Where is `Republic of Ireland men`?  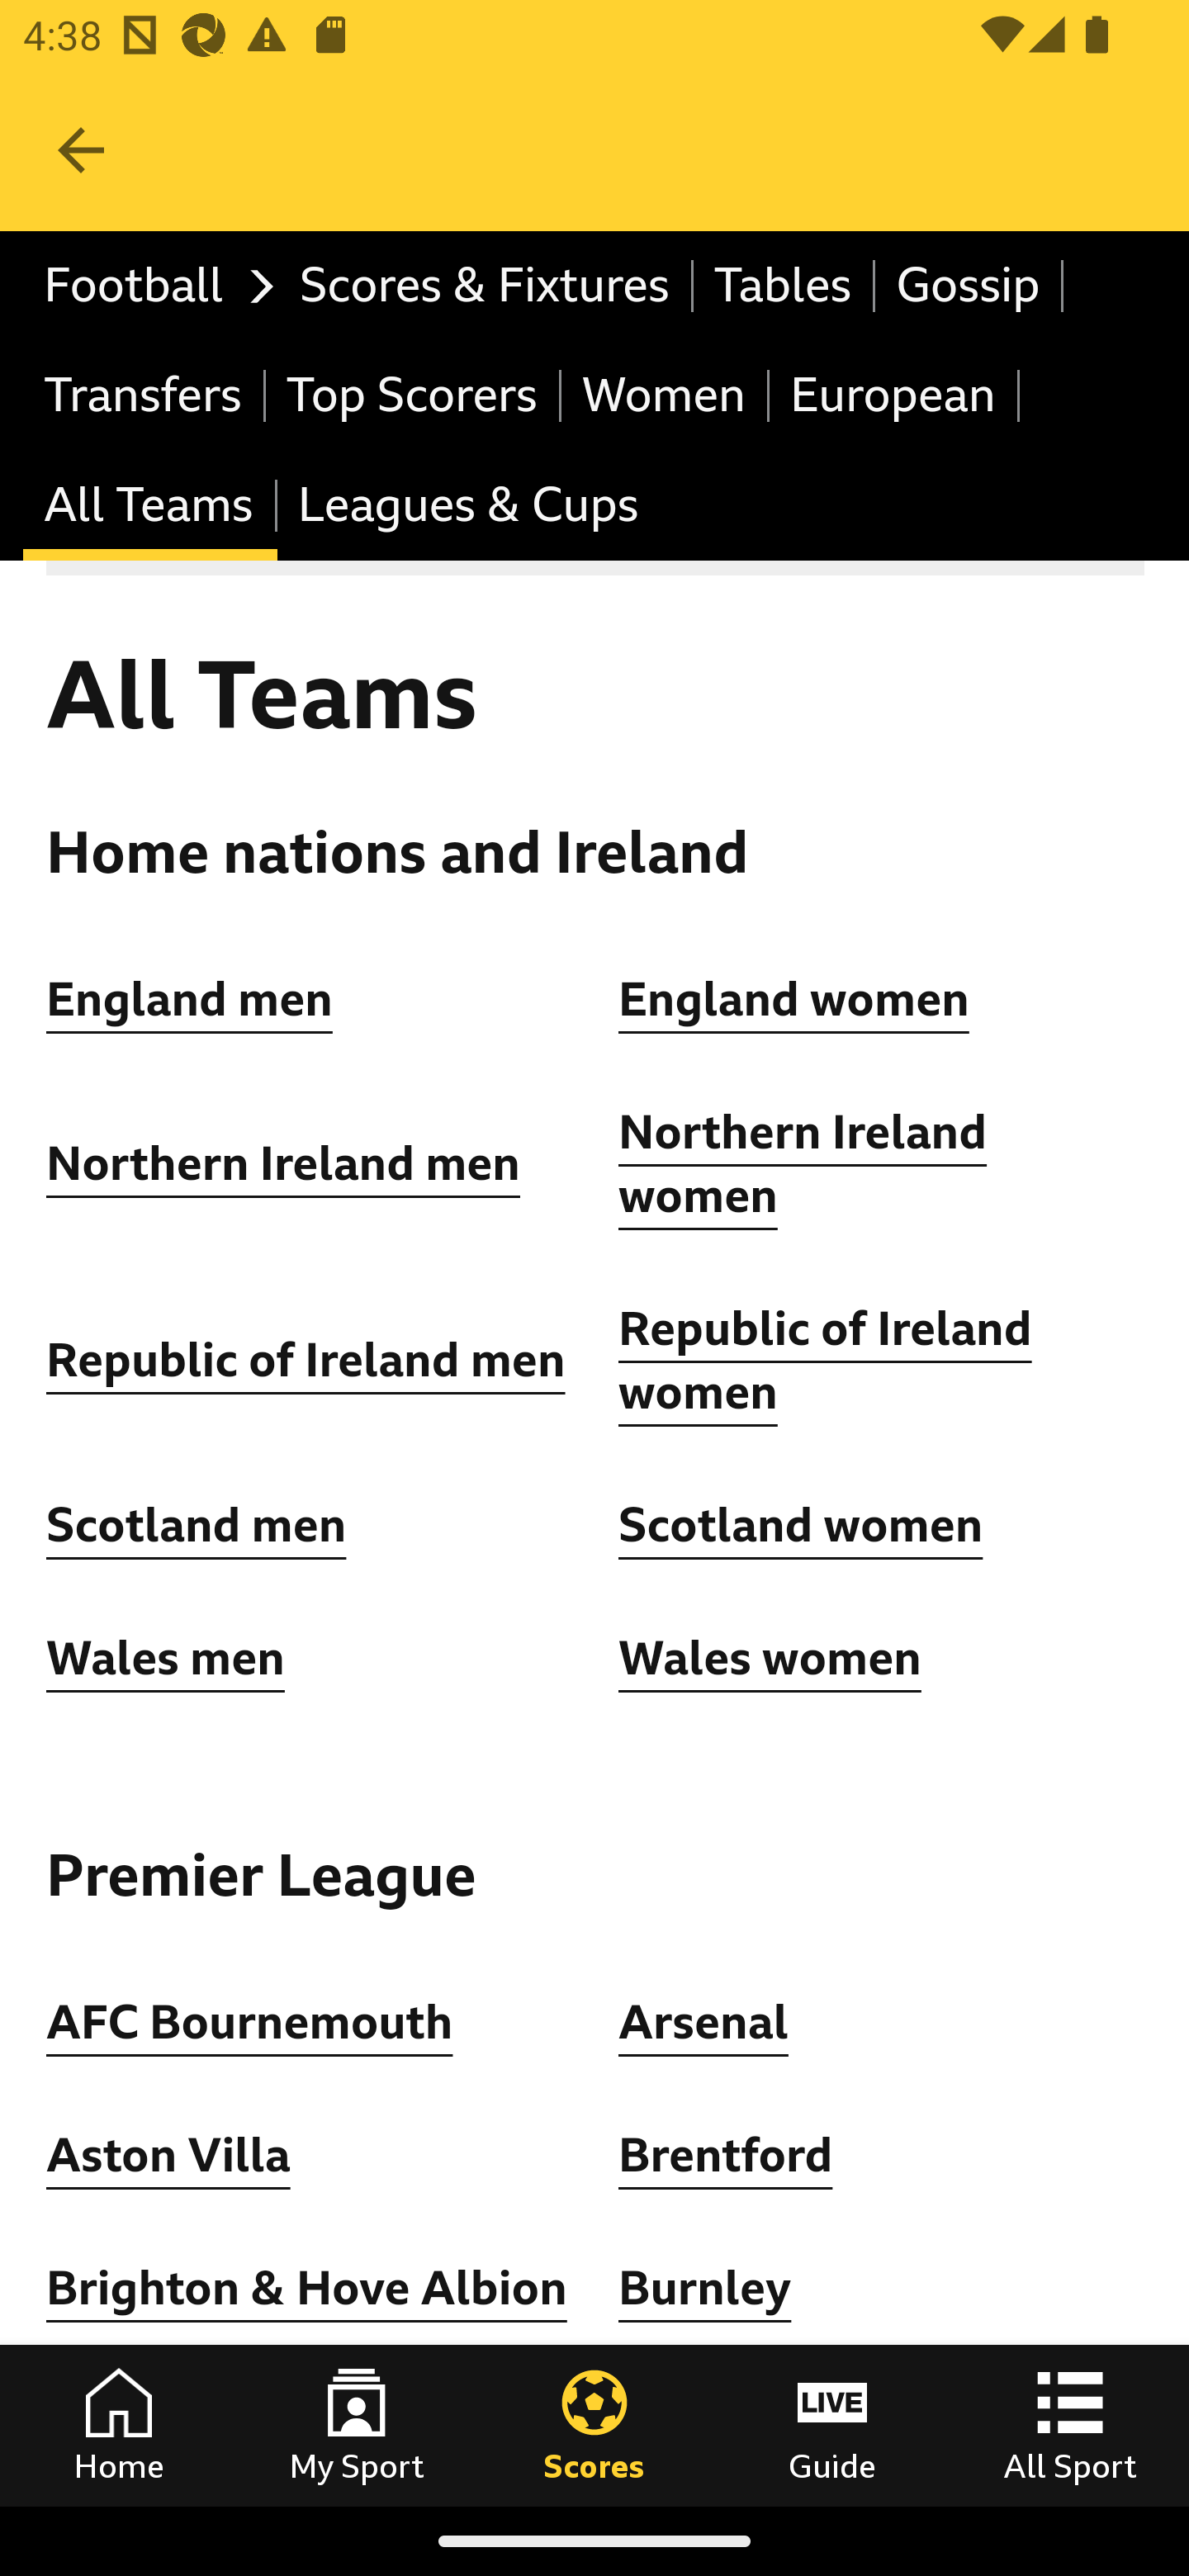 Republic of Ireland men is located at coordinates (306, 1360).